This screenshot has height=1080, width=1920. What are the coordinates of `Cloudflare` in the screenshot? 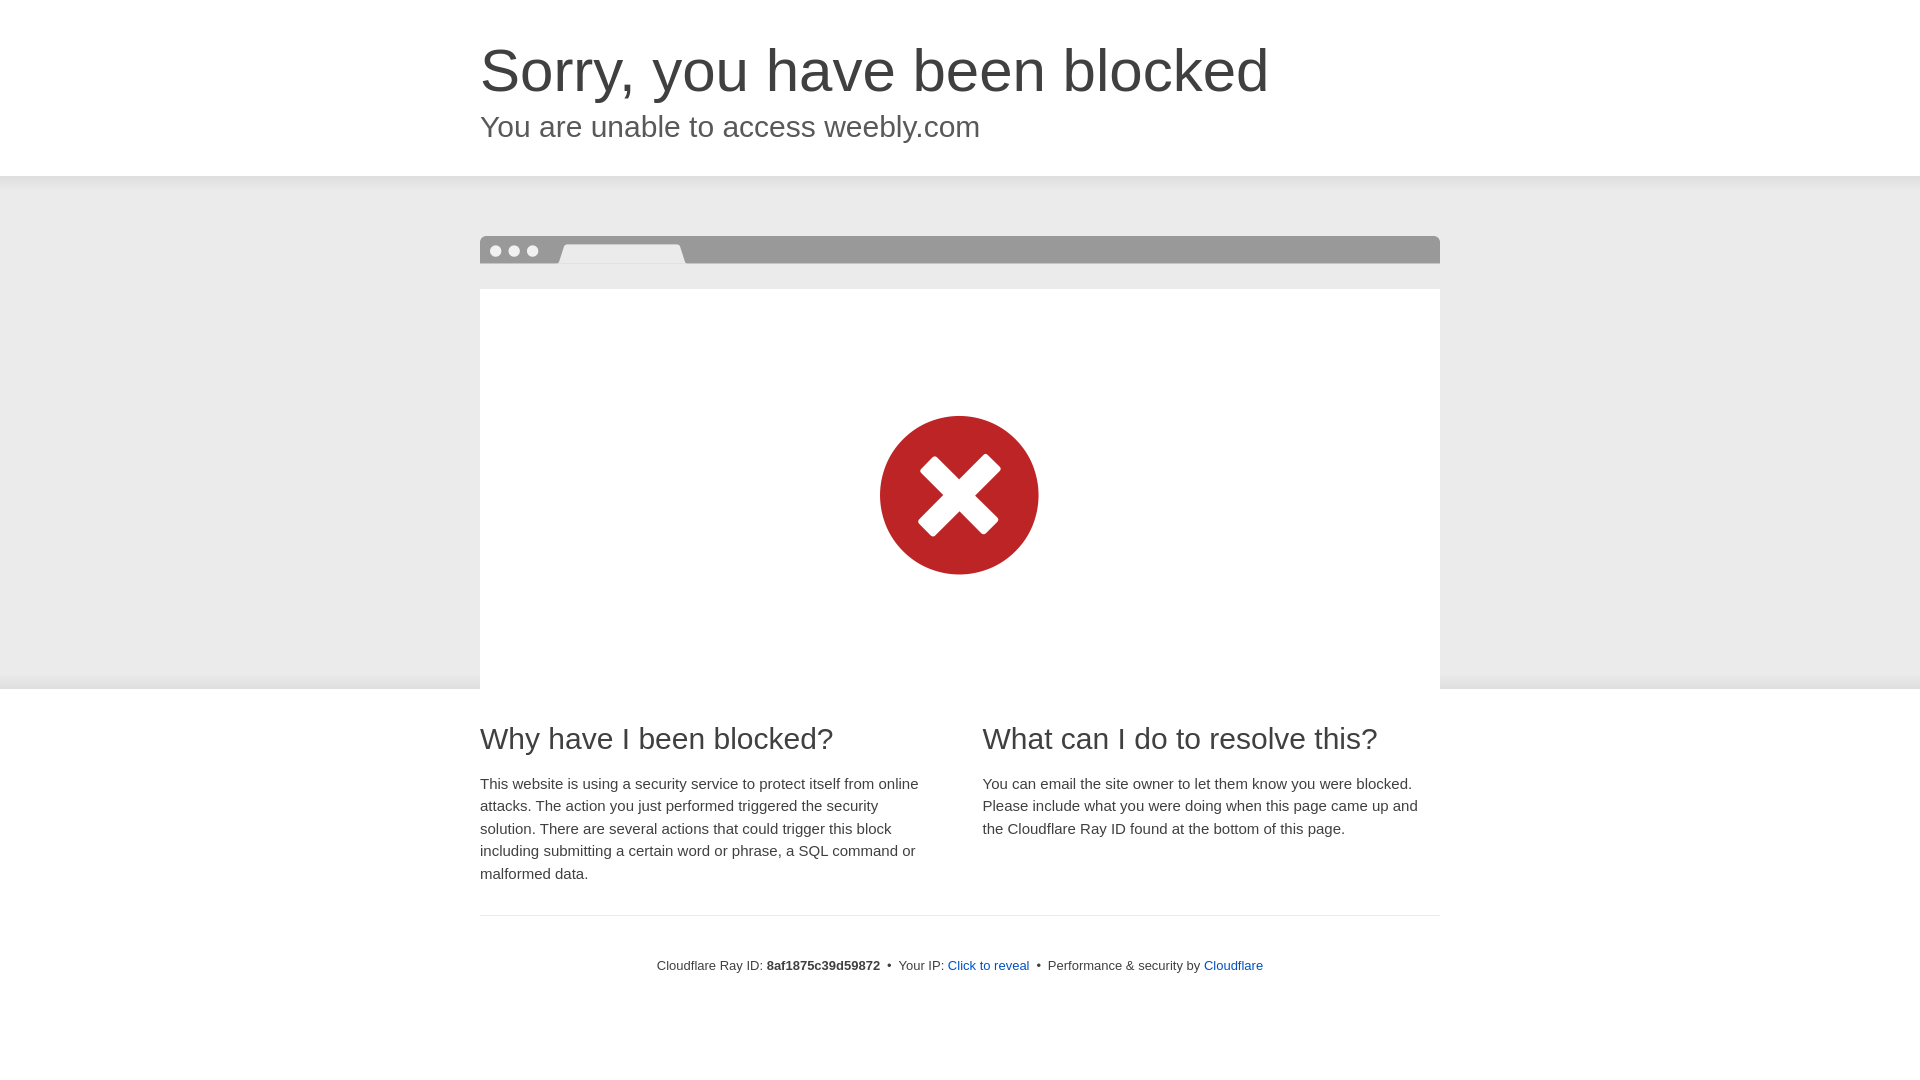 It's located at (1233, 965).